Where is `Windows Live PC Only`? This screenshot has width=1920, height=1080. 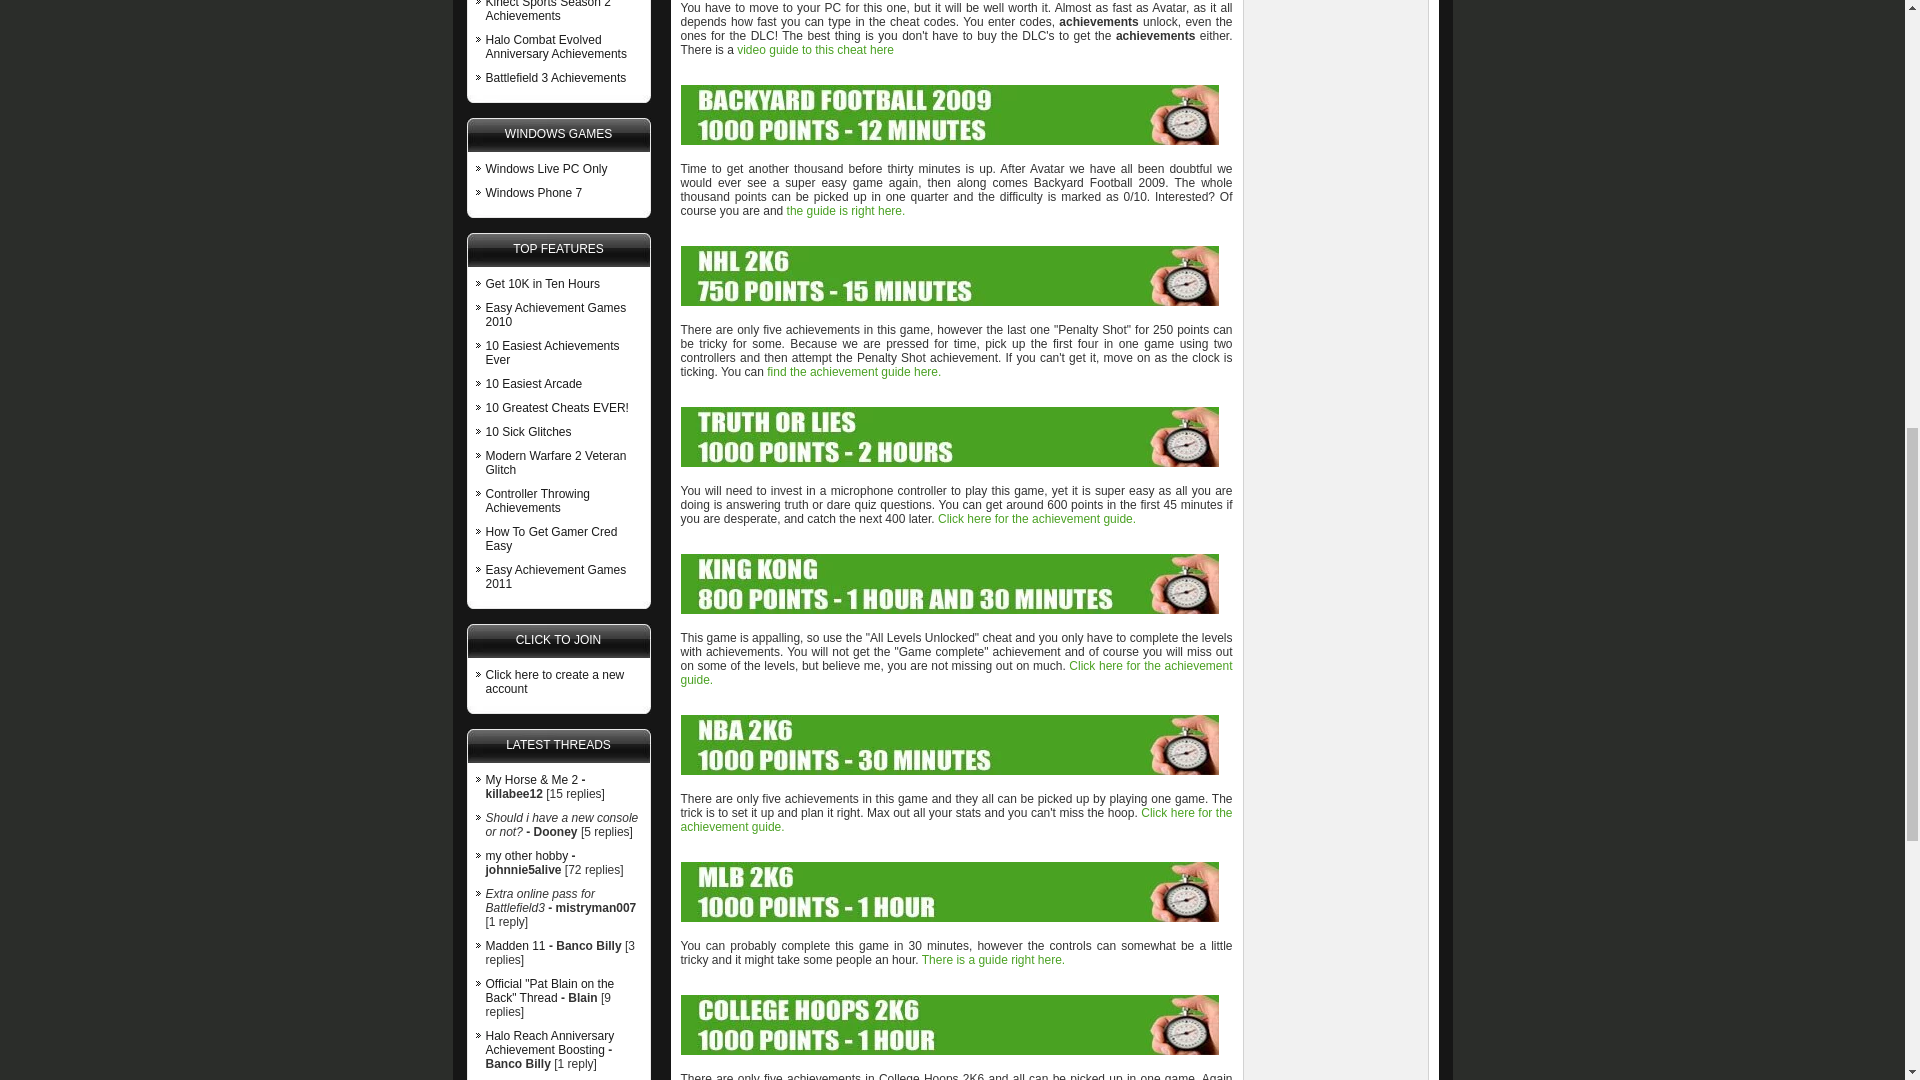 Windows Live PC Only is located at coordinates (546, 169).